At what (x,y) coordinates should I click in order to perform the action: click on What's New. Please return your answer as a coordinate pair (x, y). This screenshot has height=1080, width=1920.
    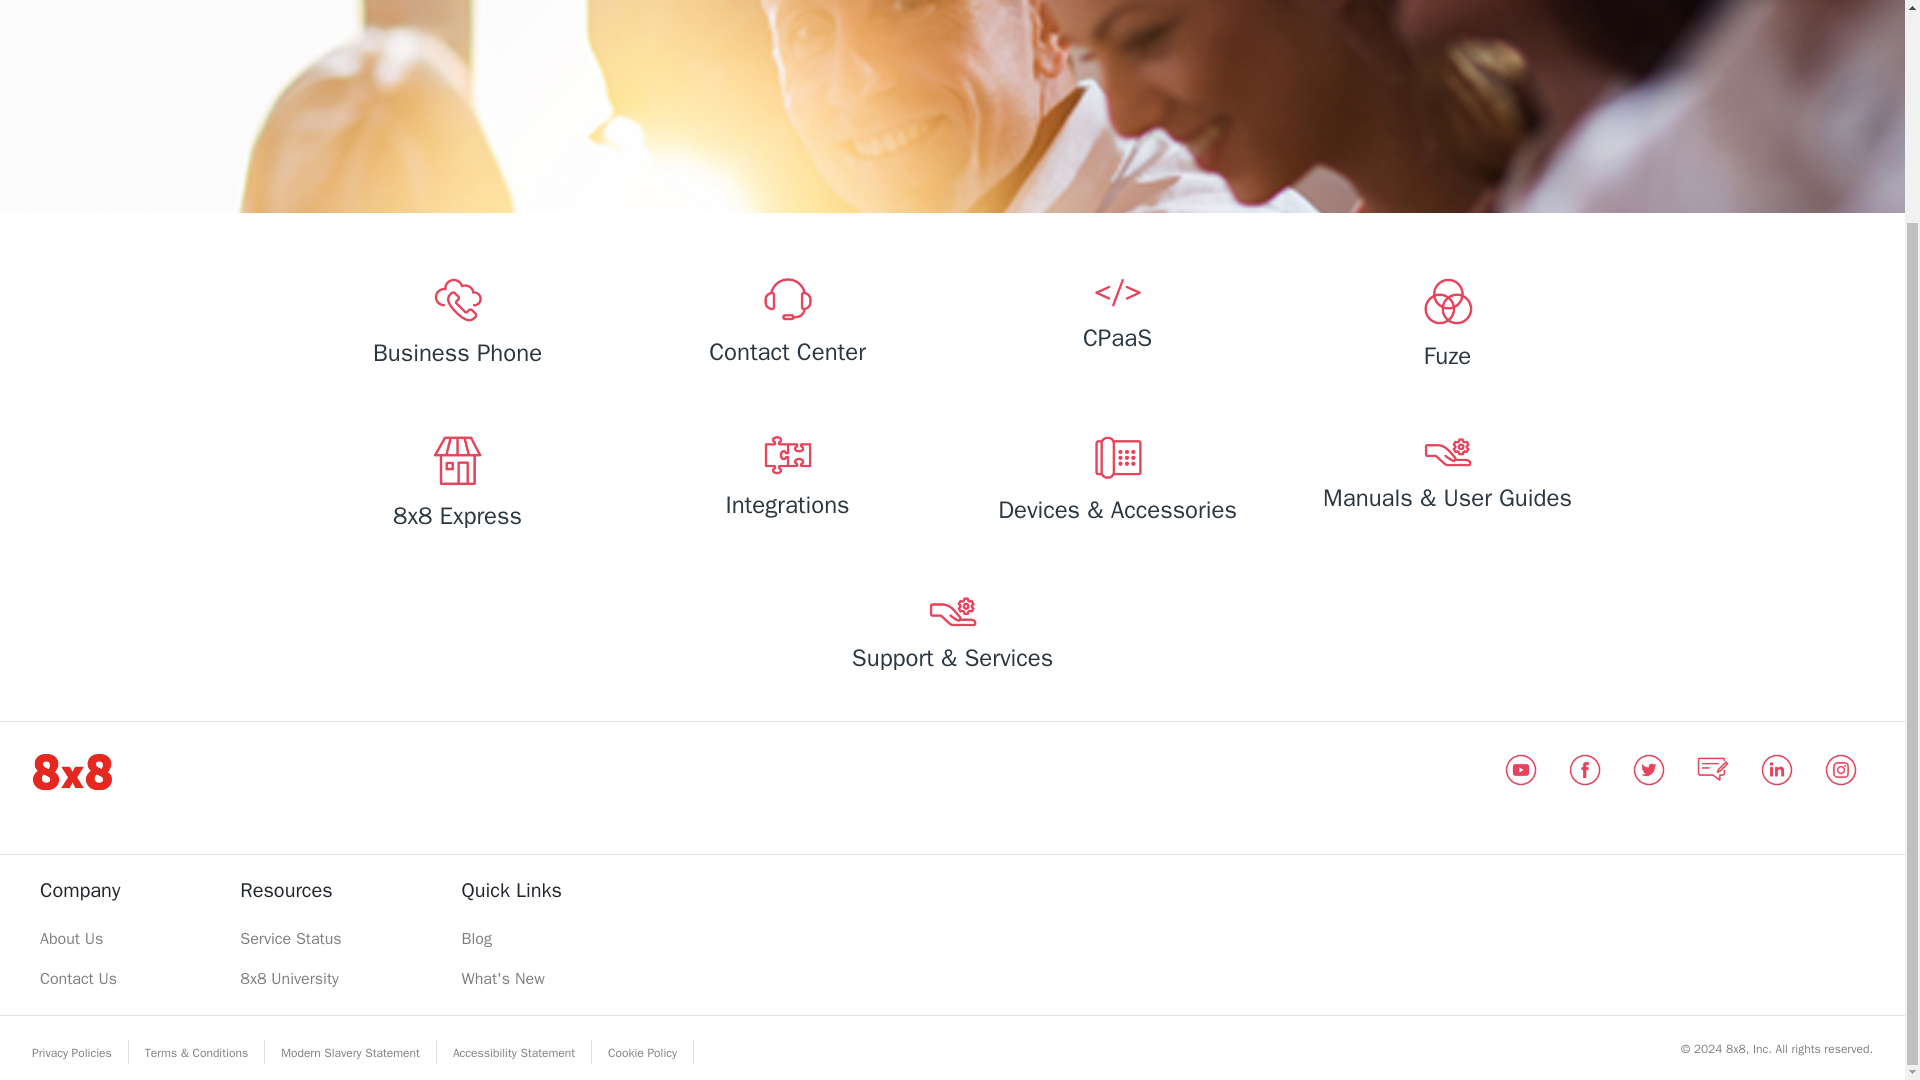
    Looking at the image, I should click on (512, 979).